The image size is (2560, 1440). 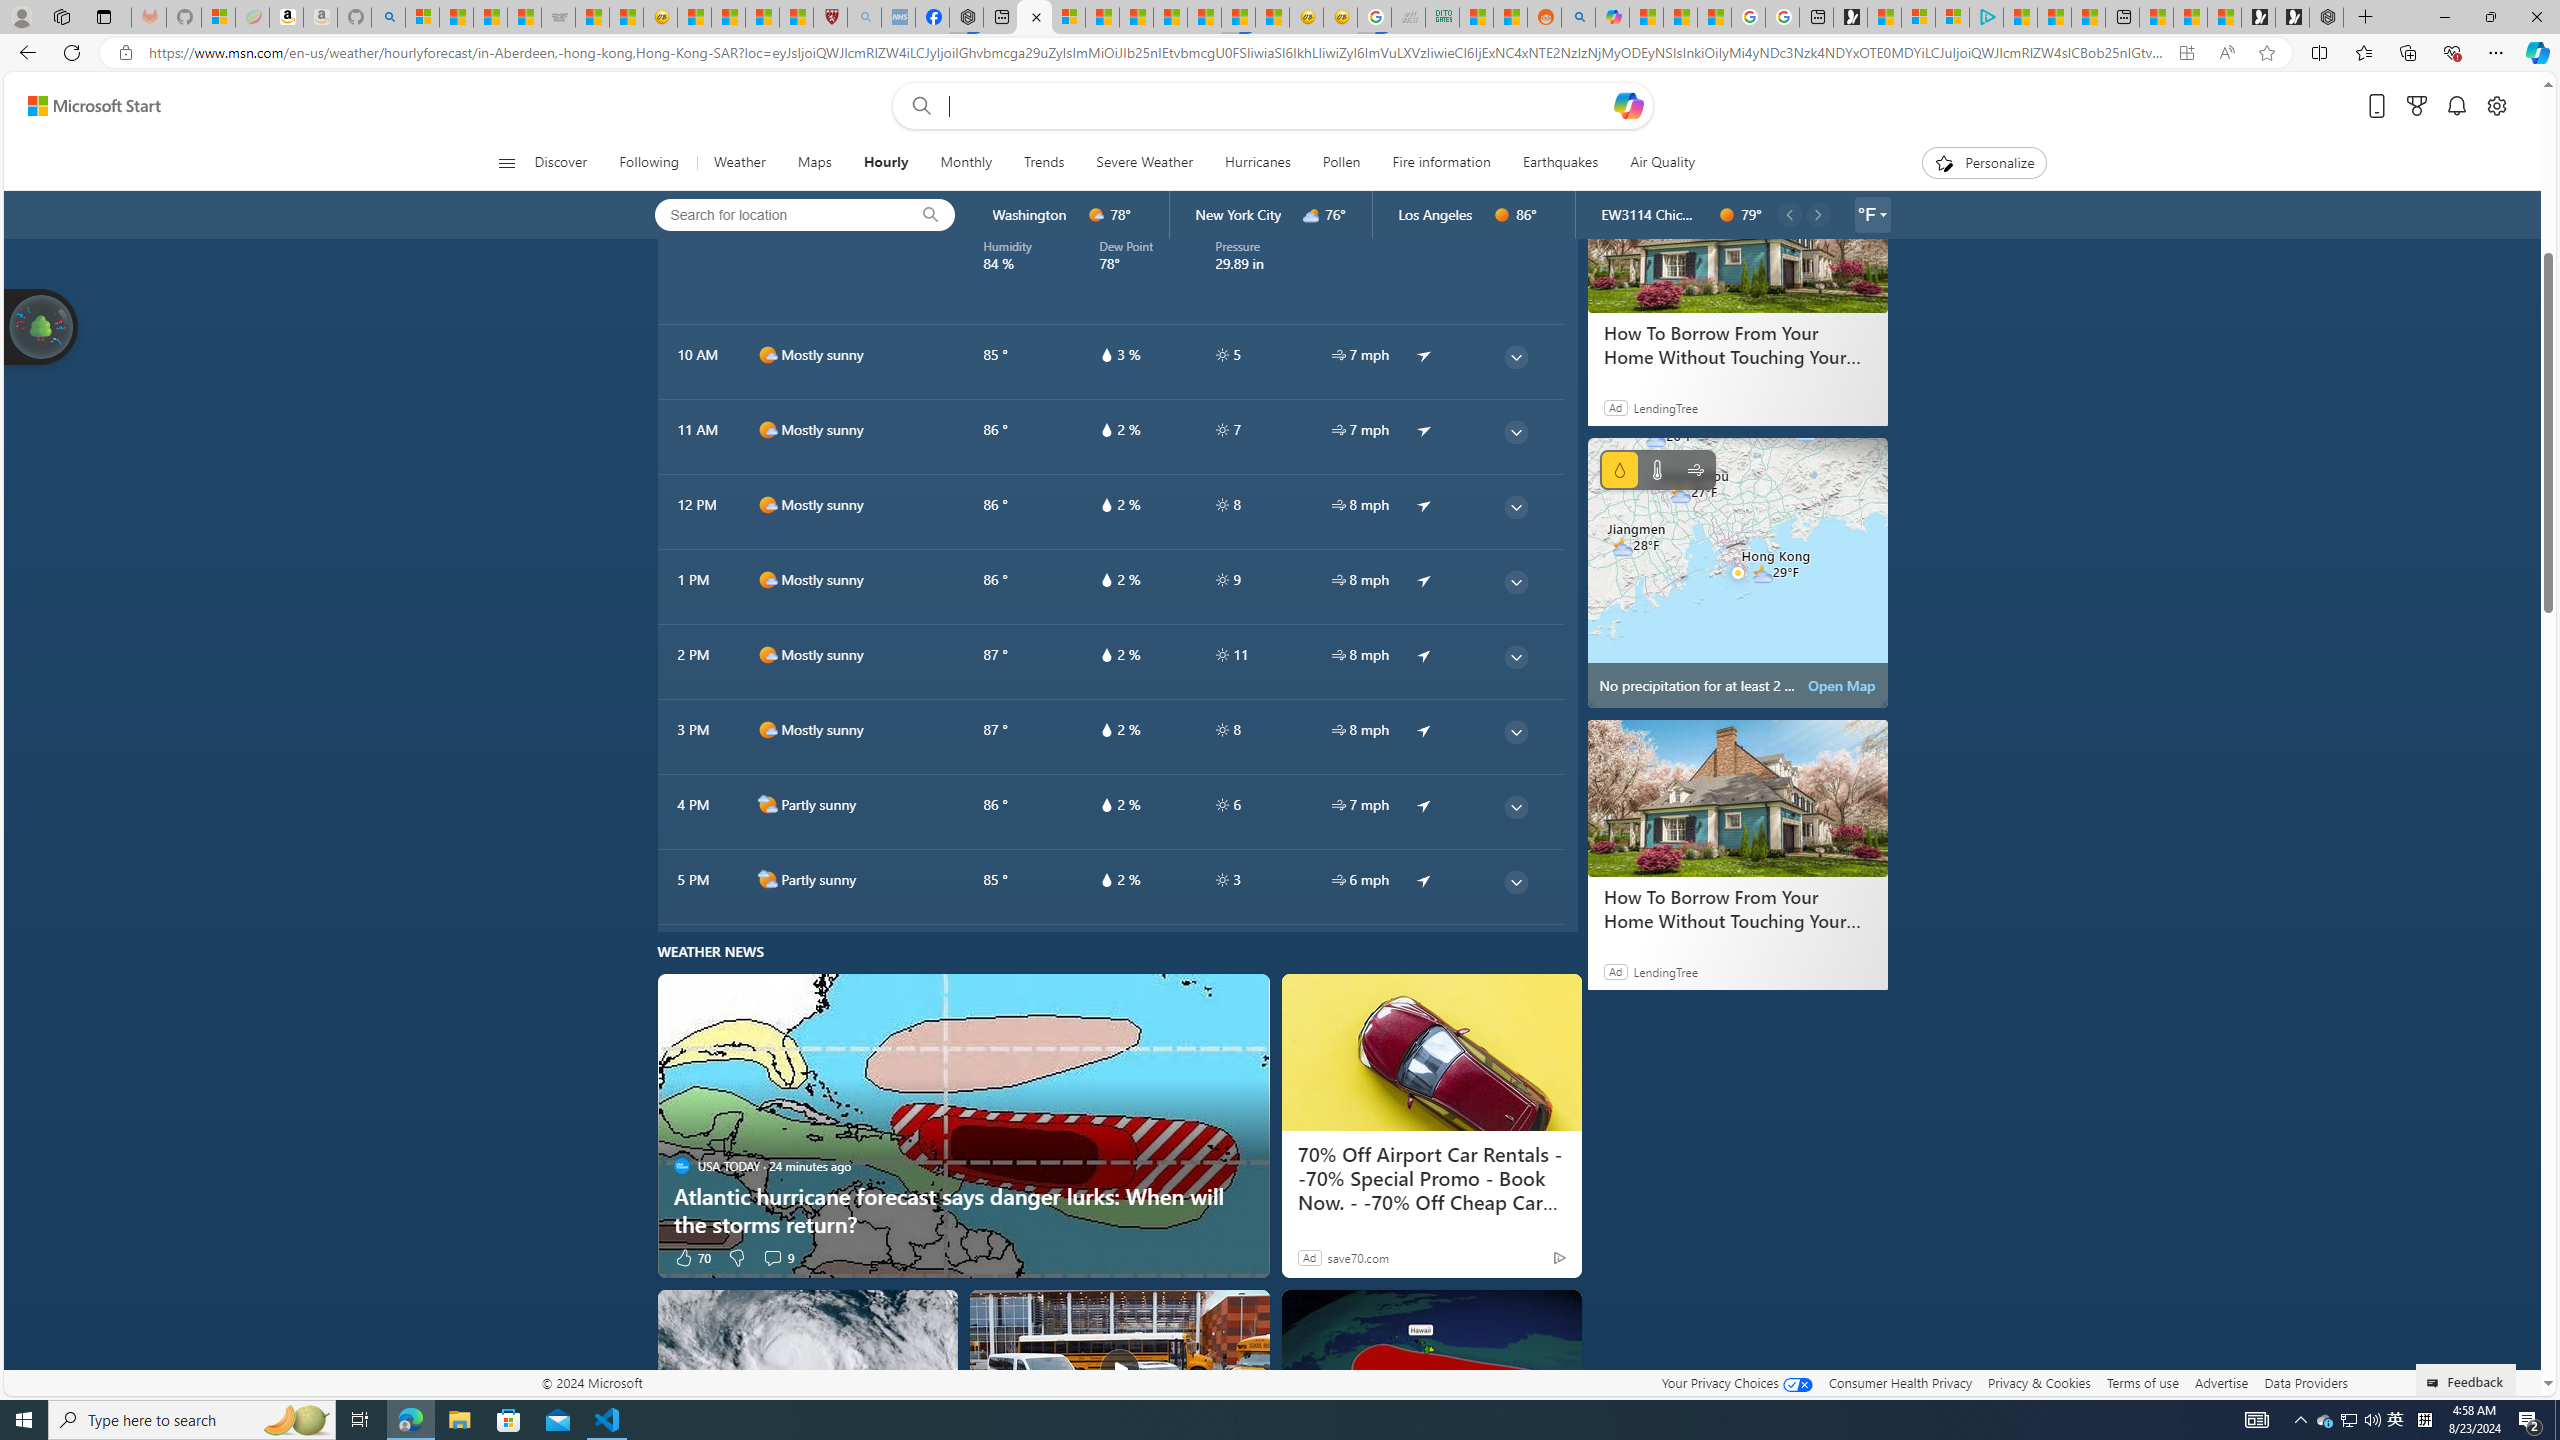 What do you see at coordinates (1817, 215) in the screenshot?
I see `common/carouselChevron` at bounding box center [1817, 215].